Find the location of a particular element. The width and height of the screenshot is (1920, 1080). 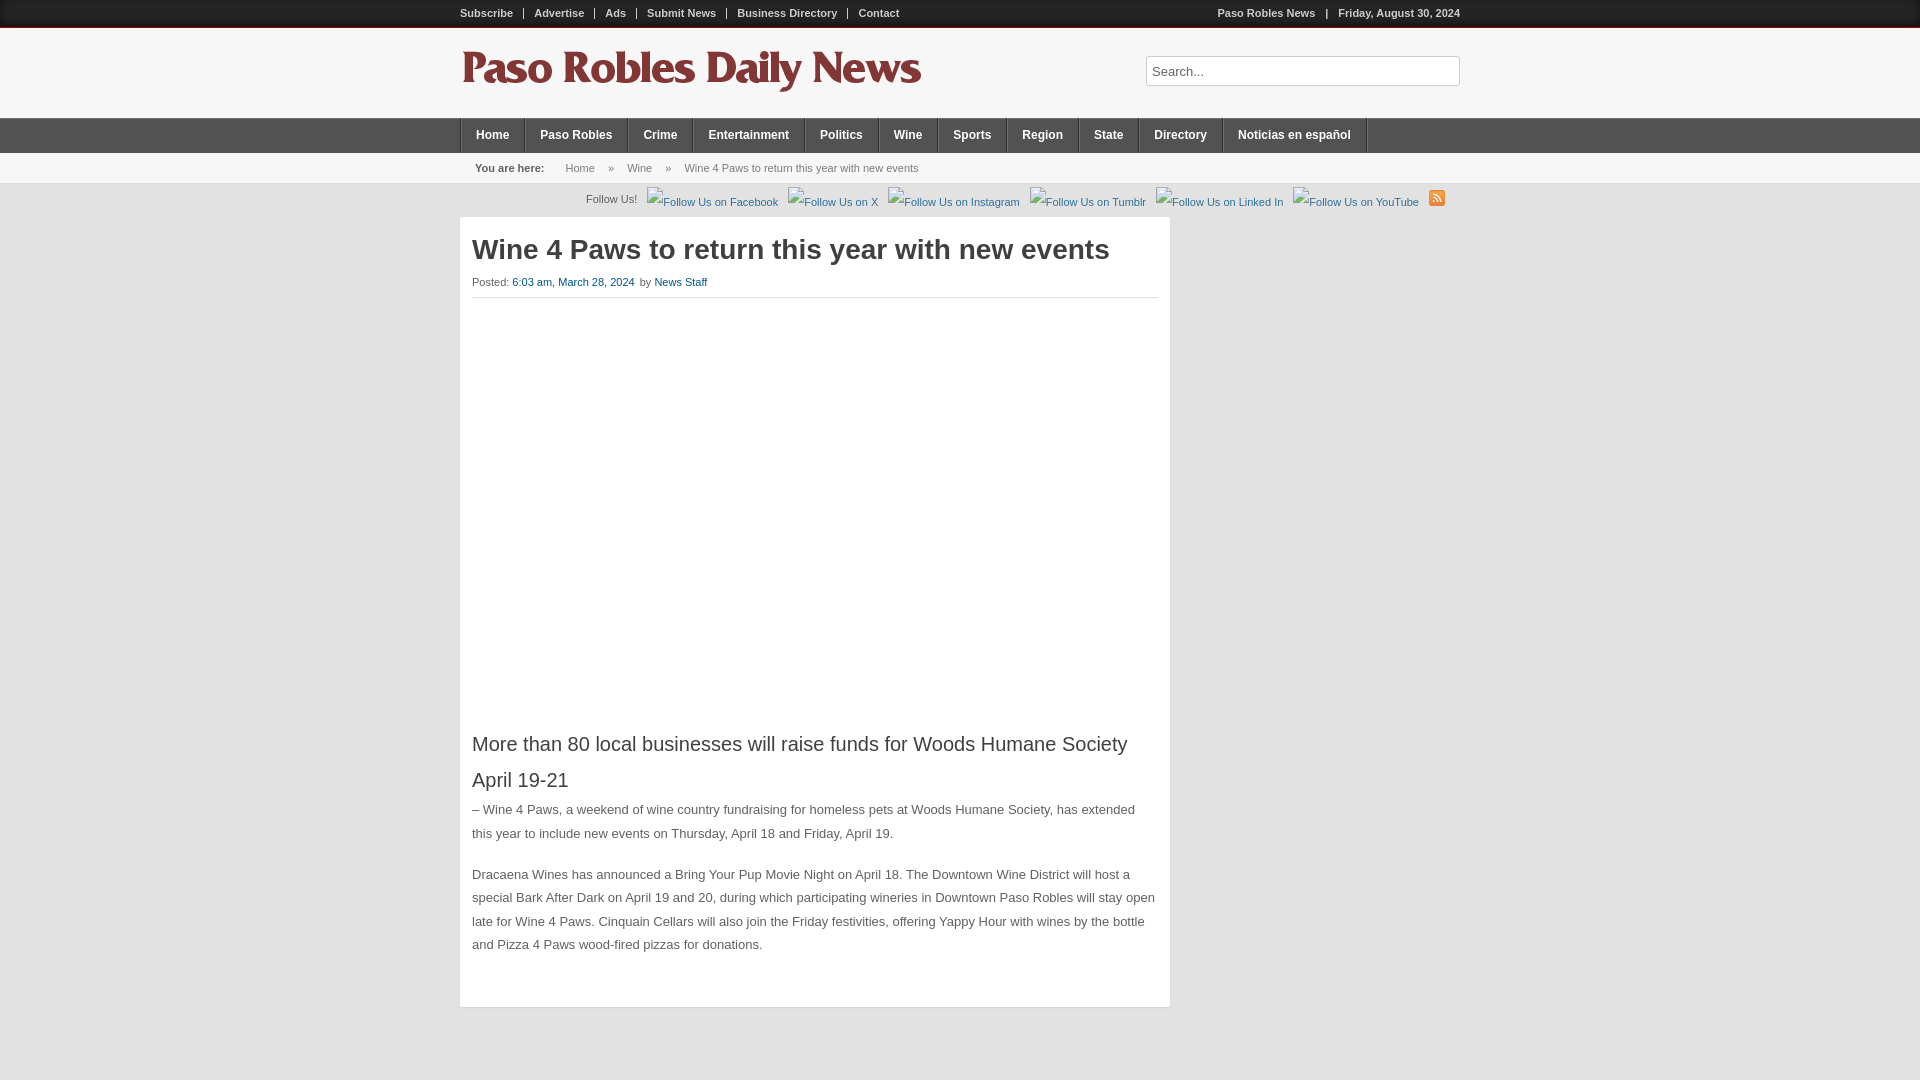

Follow Us on Linked In is located at coordinates (1218, 202).